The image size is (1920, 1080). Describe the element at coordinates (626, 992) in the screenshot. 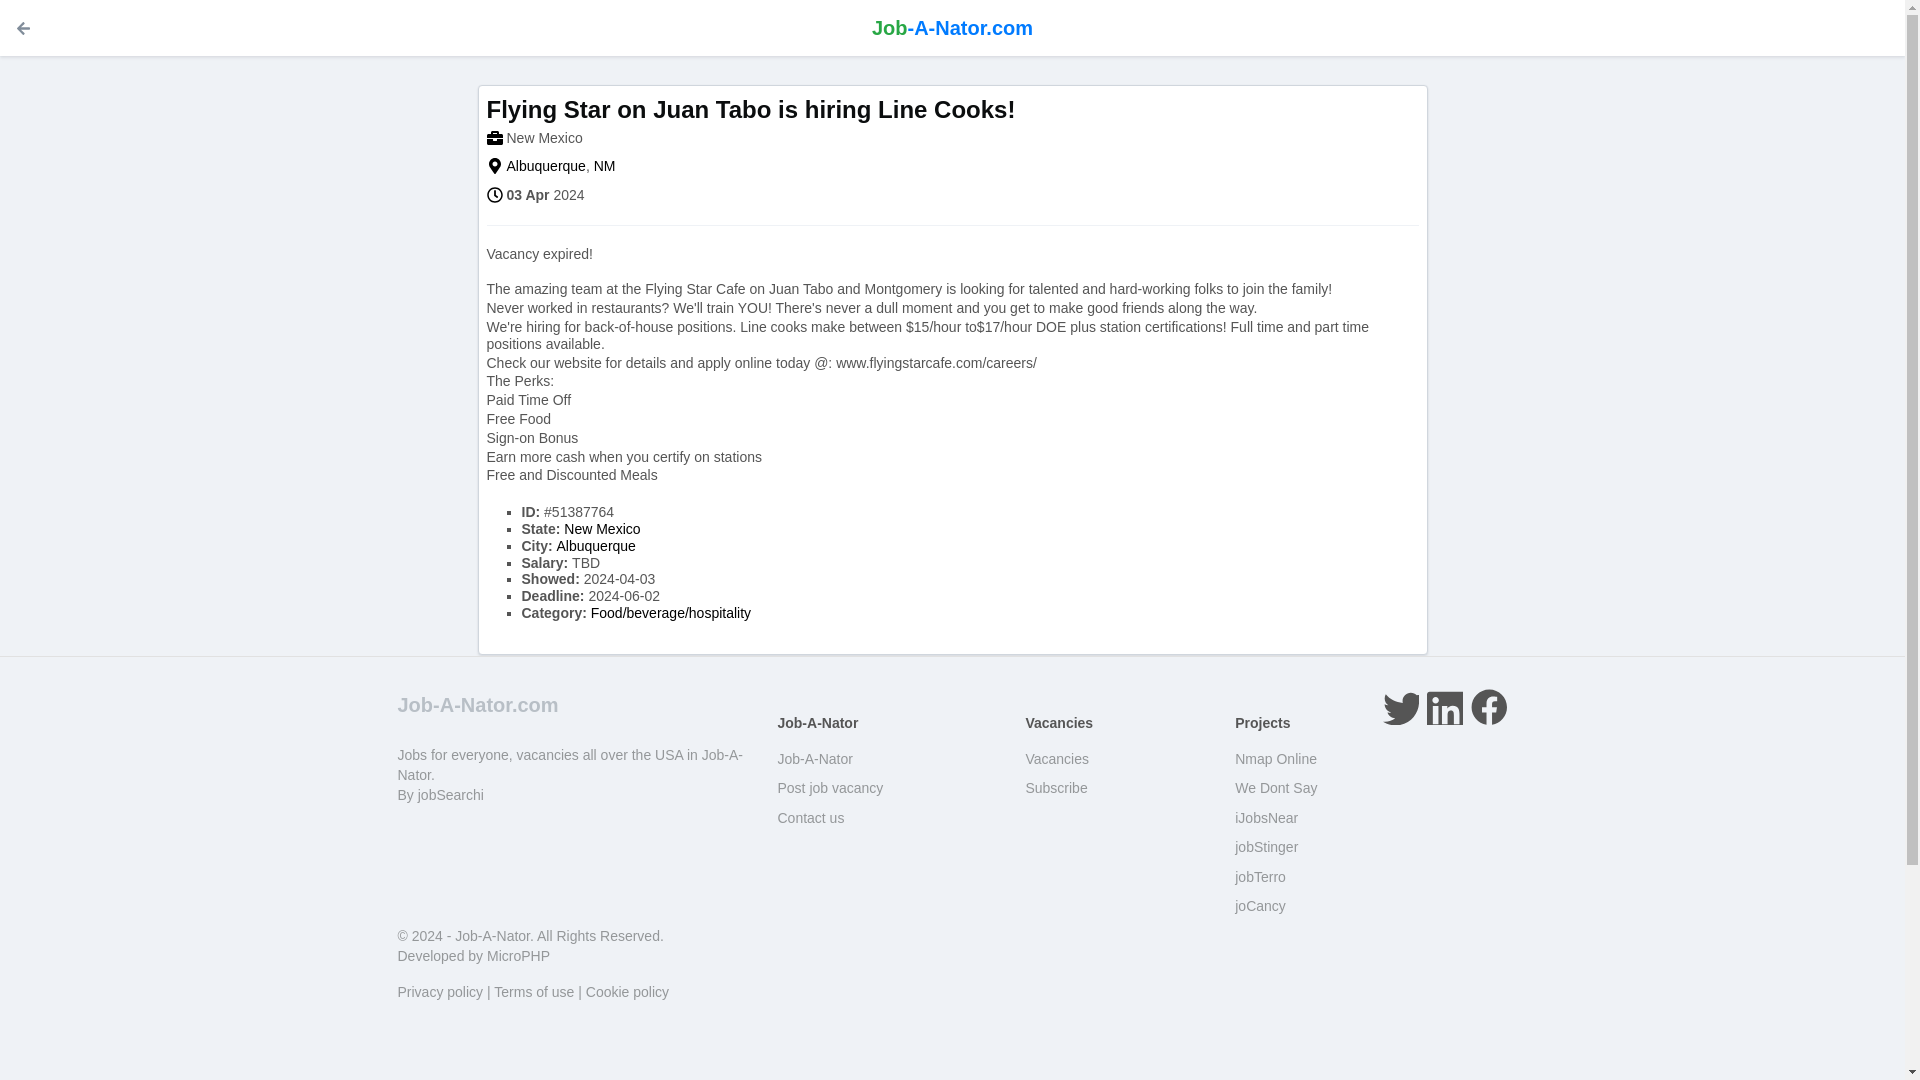

I see `Cookie policy` at that location.